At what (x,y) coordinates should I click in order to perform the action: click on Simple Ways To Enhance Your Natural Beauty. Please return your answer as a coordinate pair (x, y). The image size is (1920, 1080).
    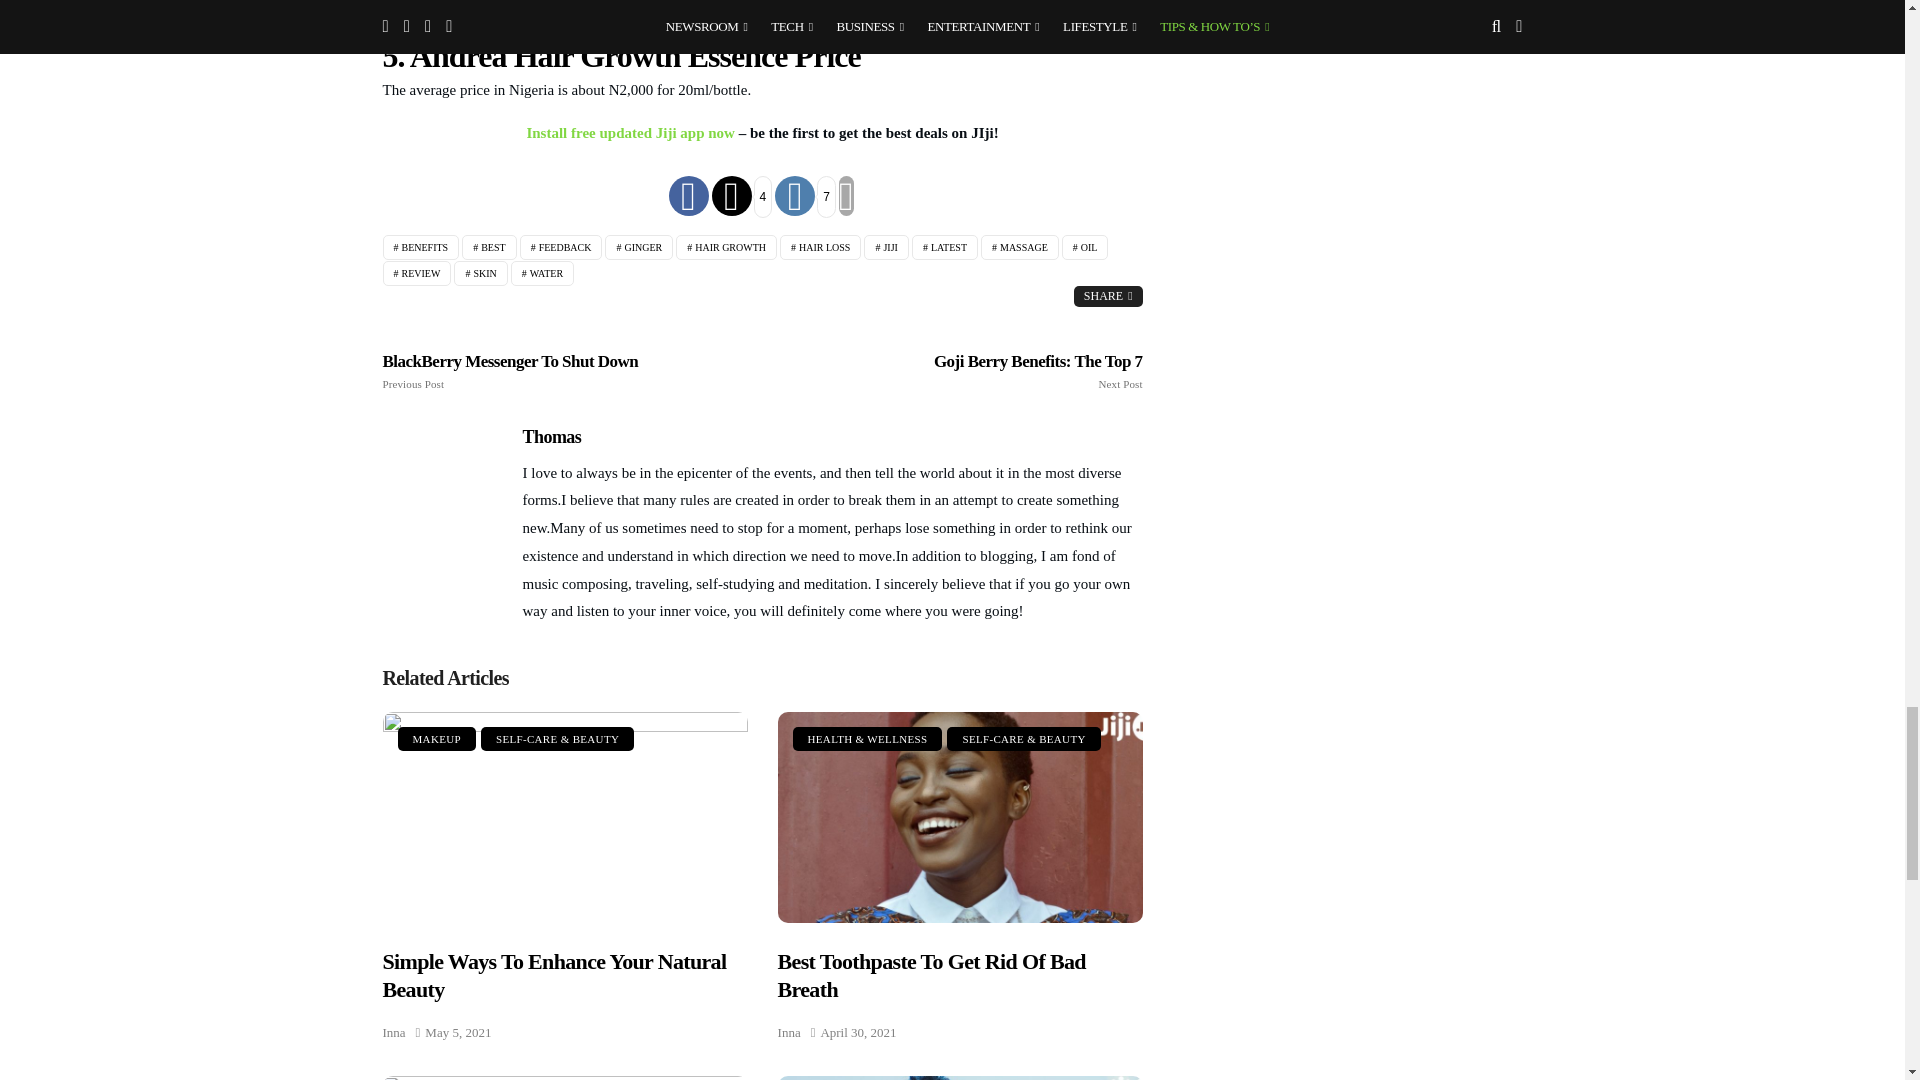
    Looking at the image, I should click on (564, 817).